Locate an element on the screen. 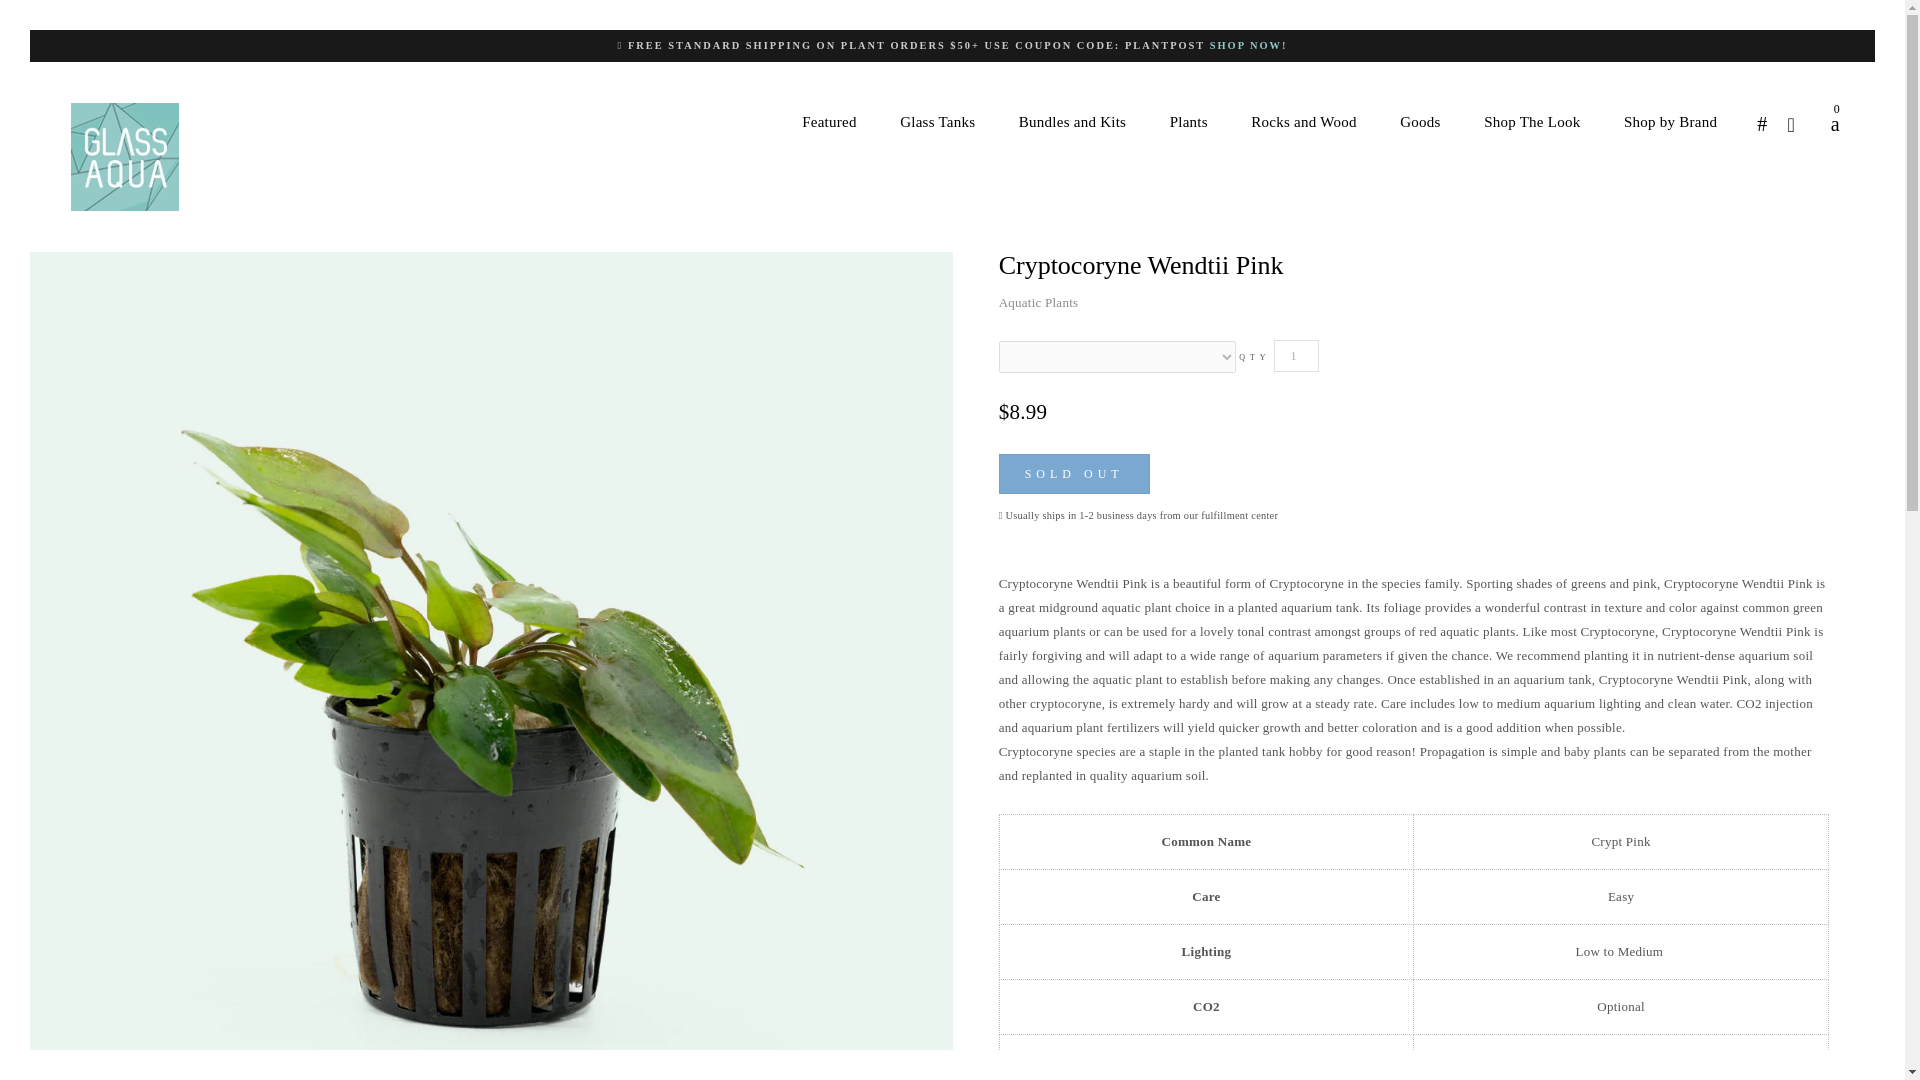 The image size is (1920, 1080). 1 is located at coordinates (1296, 356).